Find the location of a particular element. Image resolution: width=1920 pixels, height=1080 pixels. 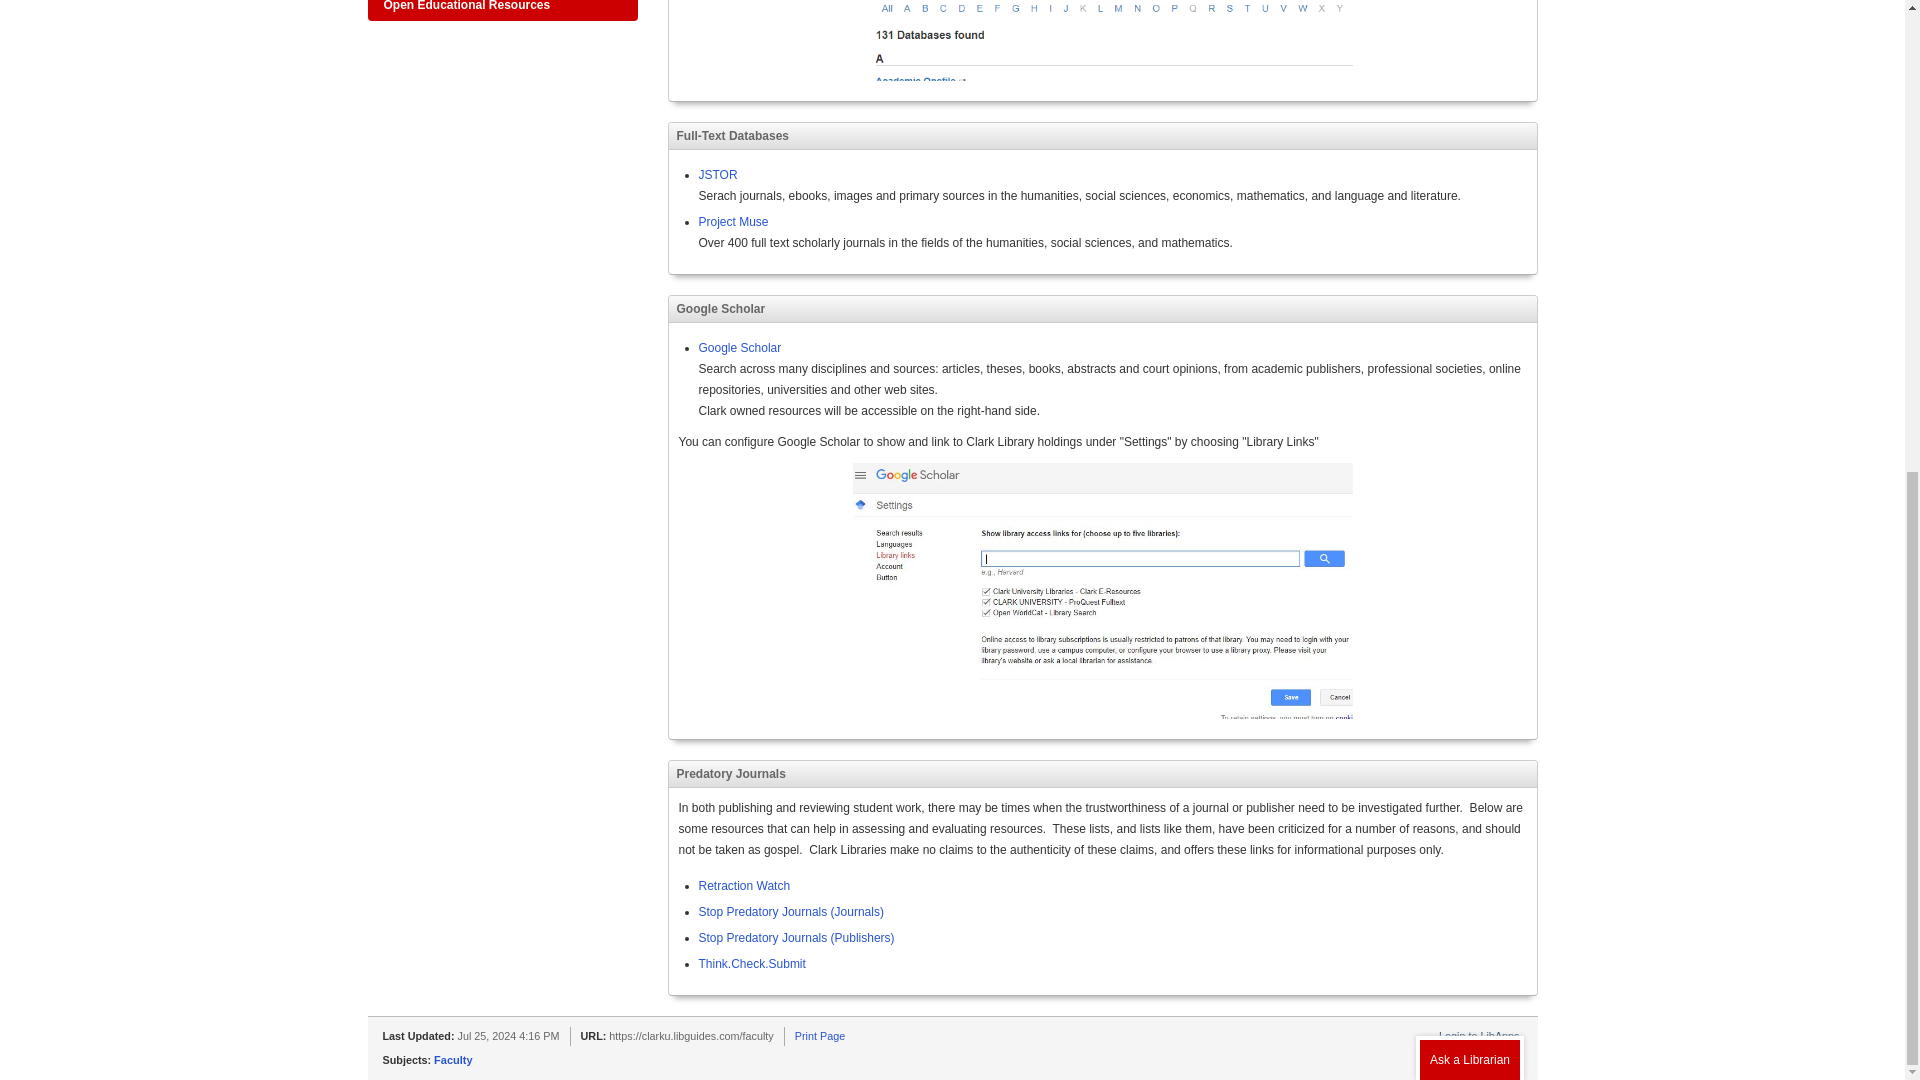

Project Muse is located at coordinates (733, 221).